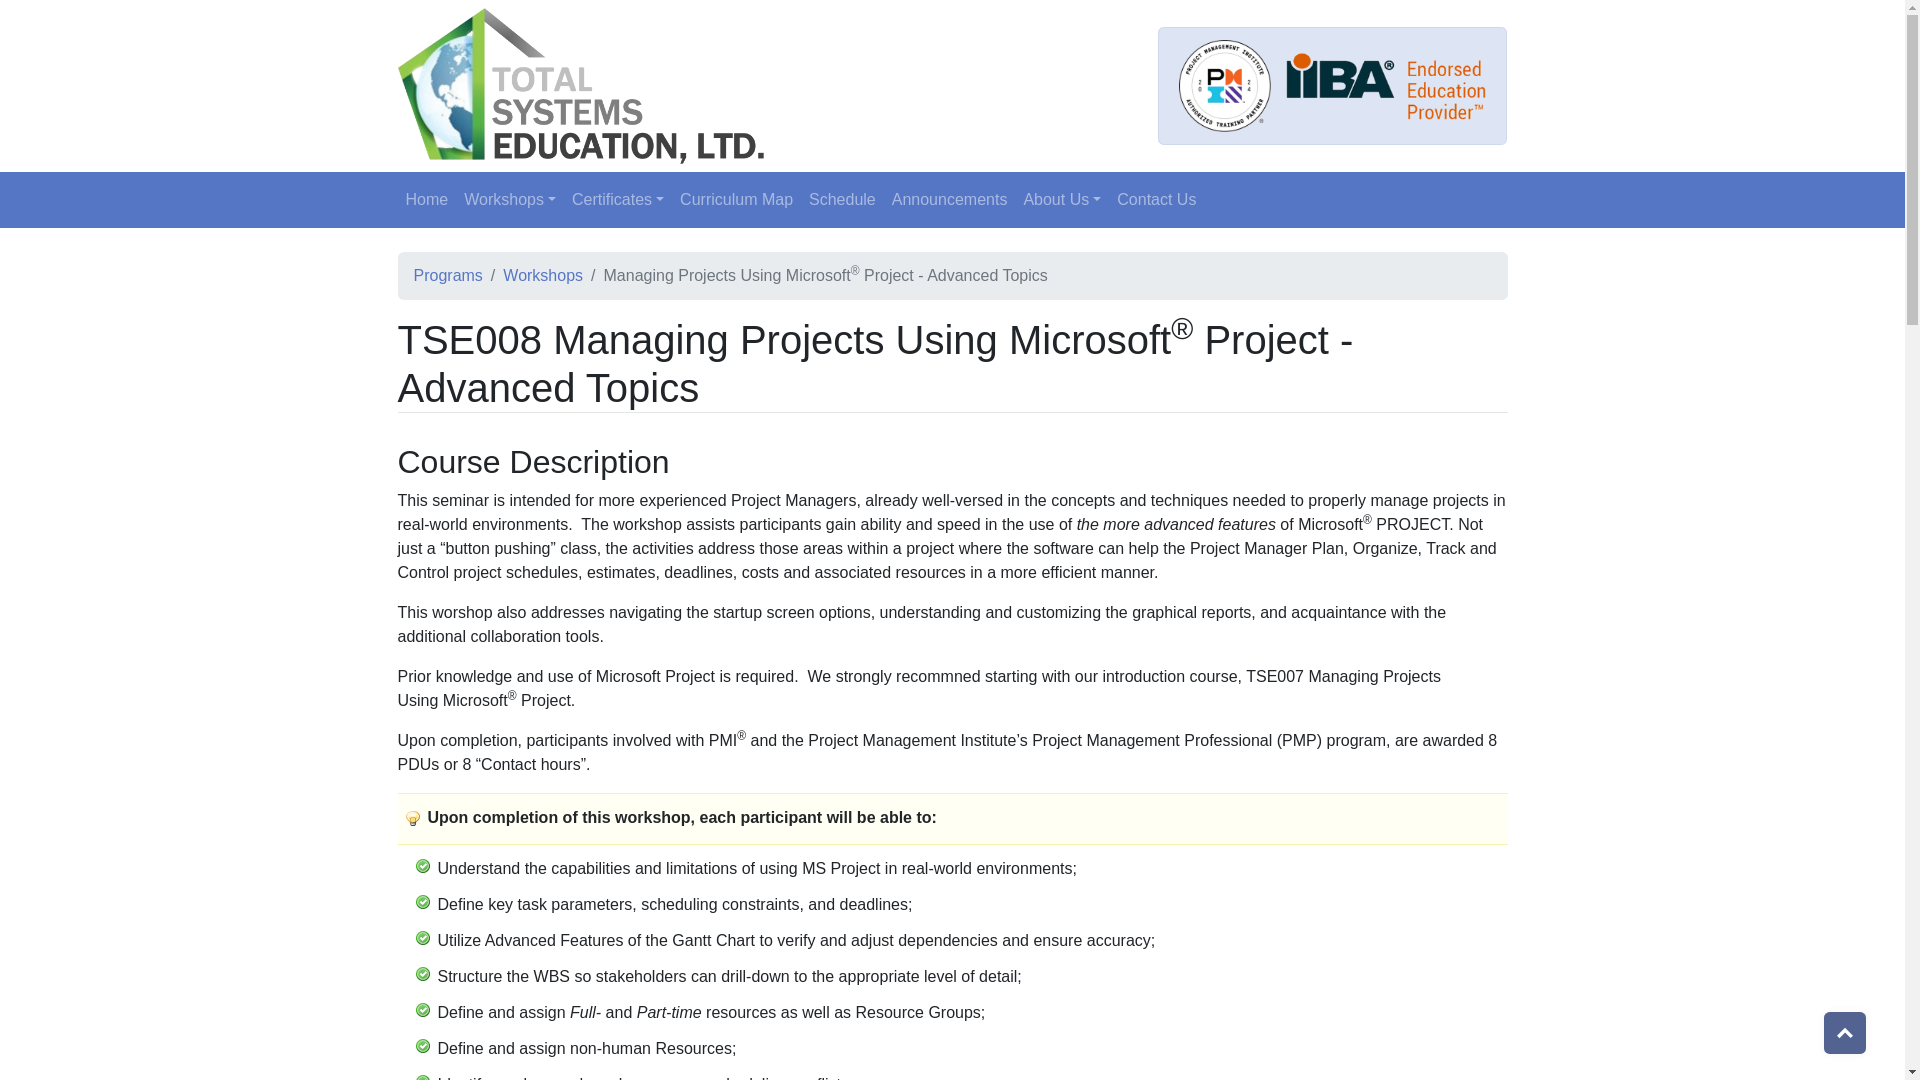 This screenshot has height=1080, width=1920. Describe the element at coordinates (510, 200) in the screenshot. I see `Workshops` at that location.